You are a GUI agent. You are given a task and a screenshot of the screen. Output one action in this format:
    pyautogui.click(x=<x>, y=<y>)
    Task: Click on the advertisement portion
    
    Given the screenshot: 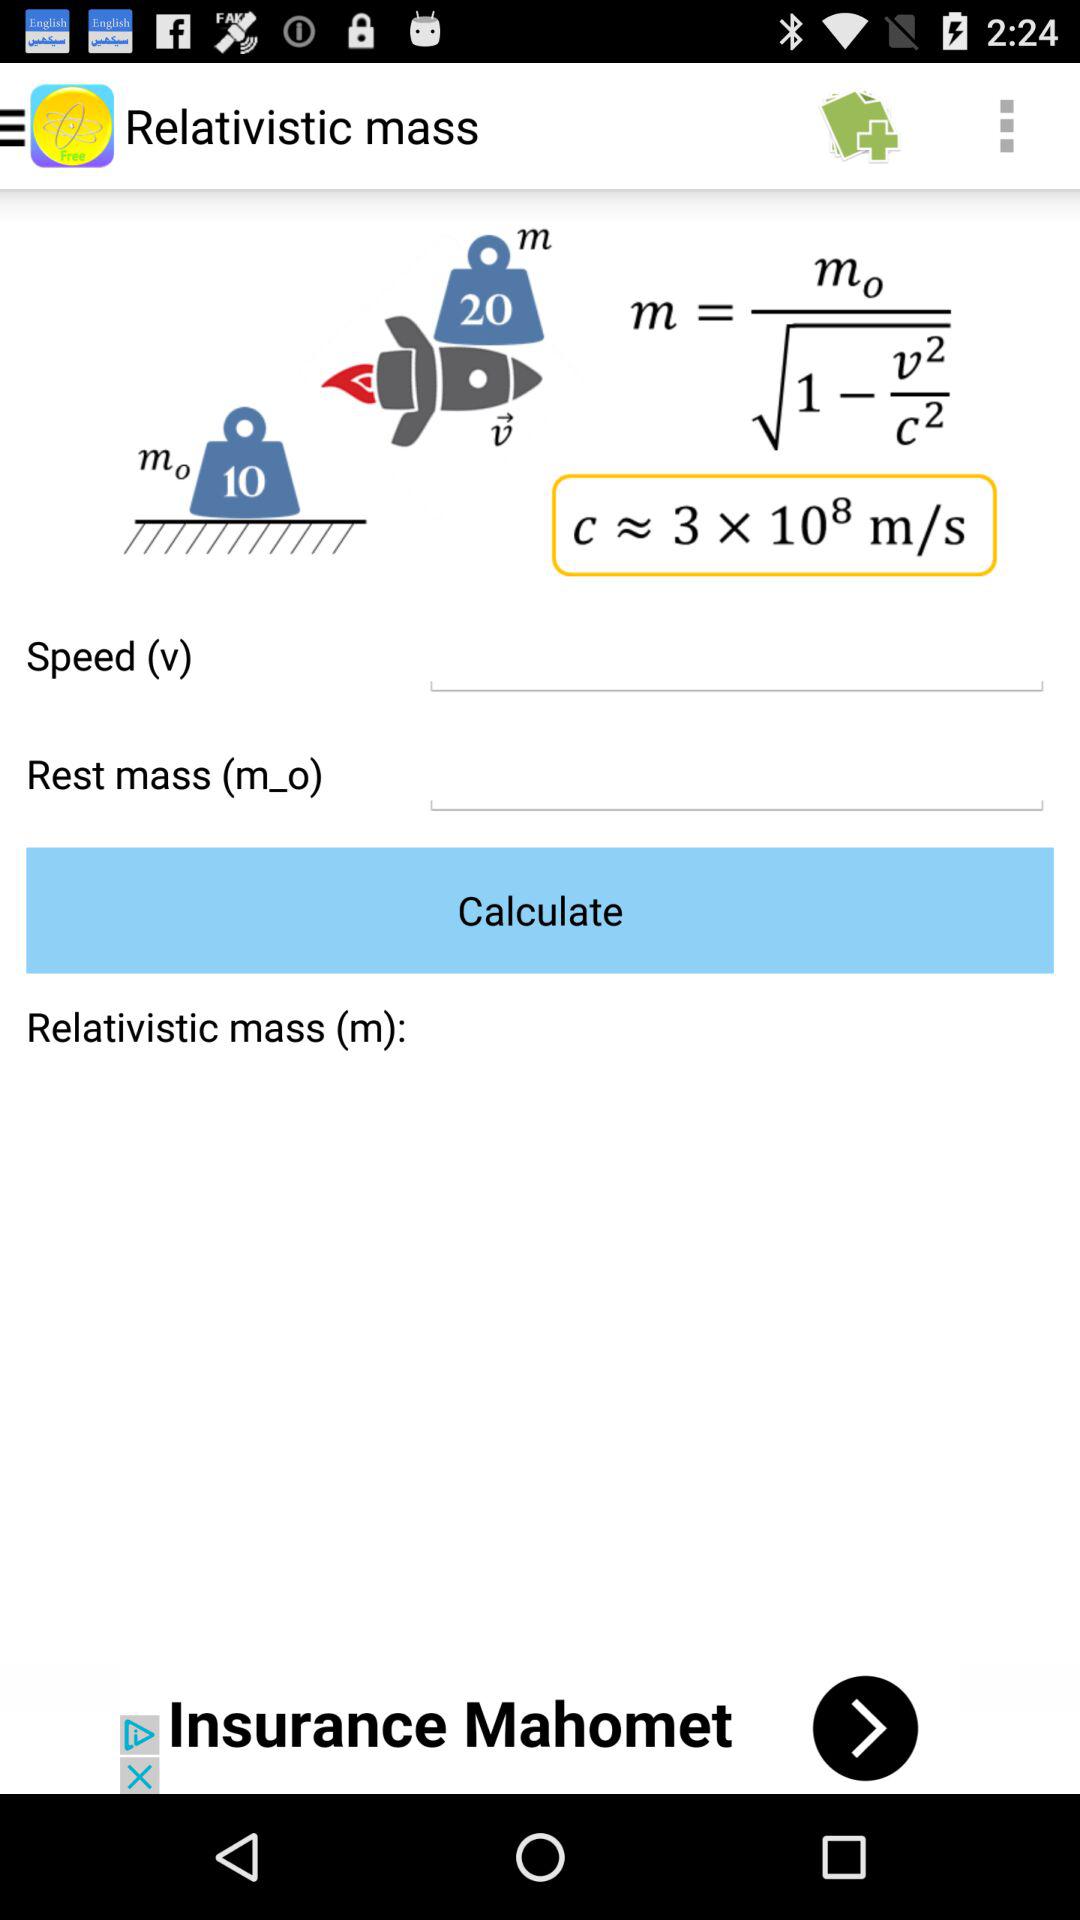 What is the action you would take?
    pyautogui.click(x=540, y=1728)
    